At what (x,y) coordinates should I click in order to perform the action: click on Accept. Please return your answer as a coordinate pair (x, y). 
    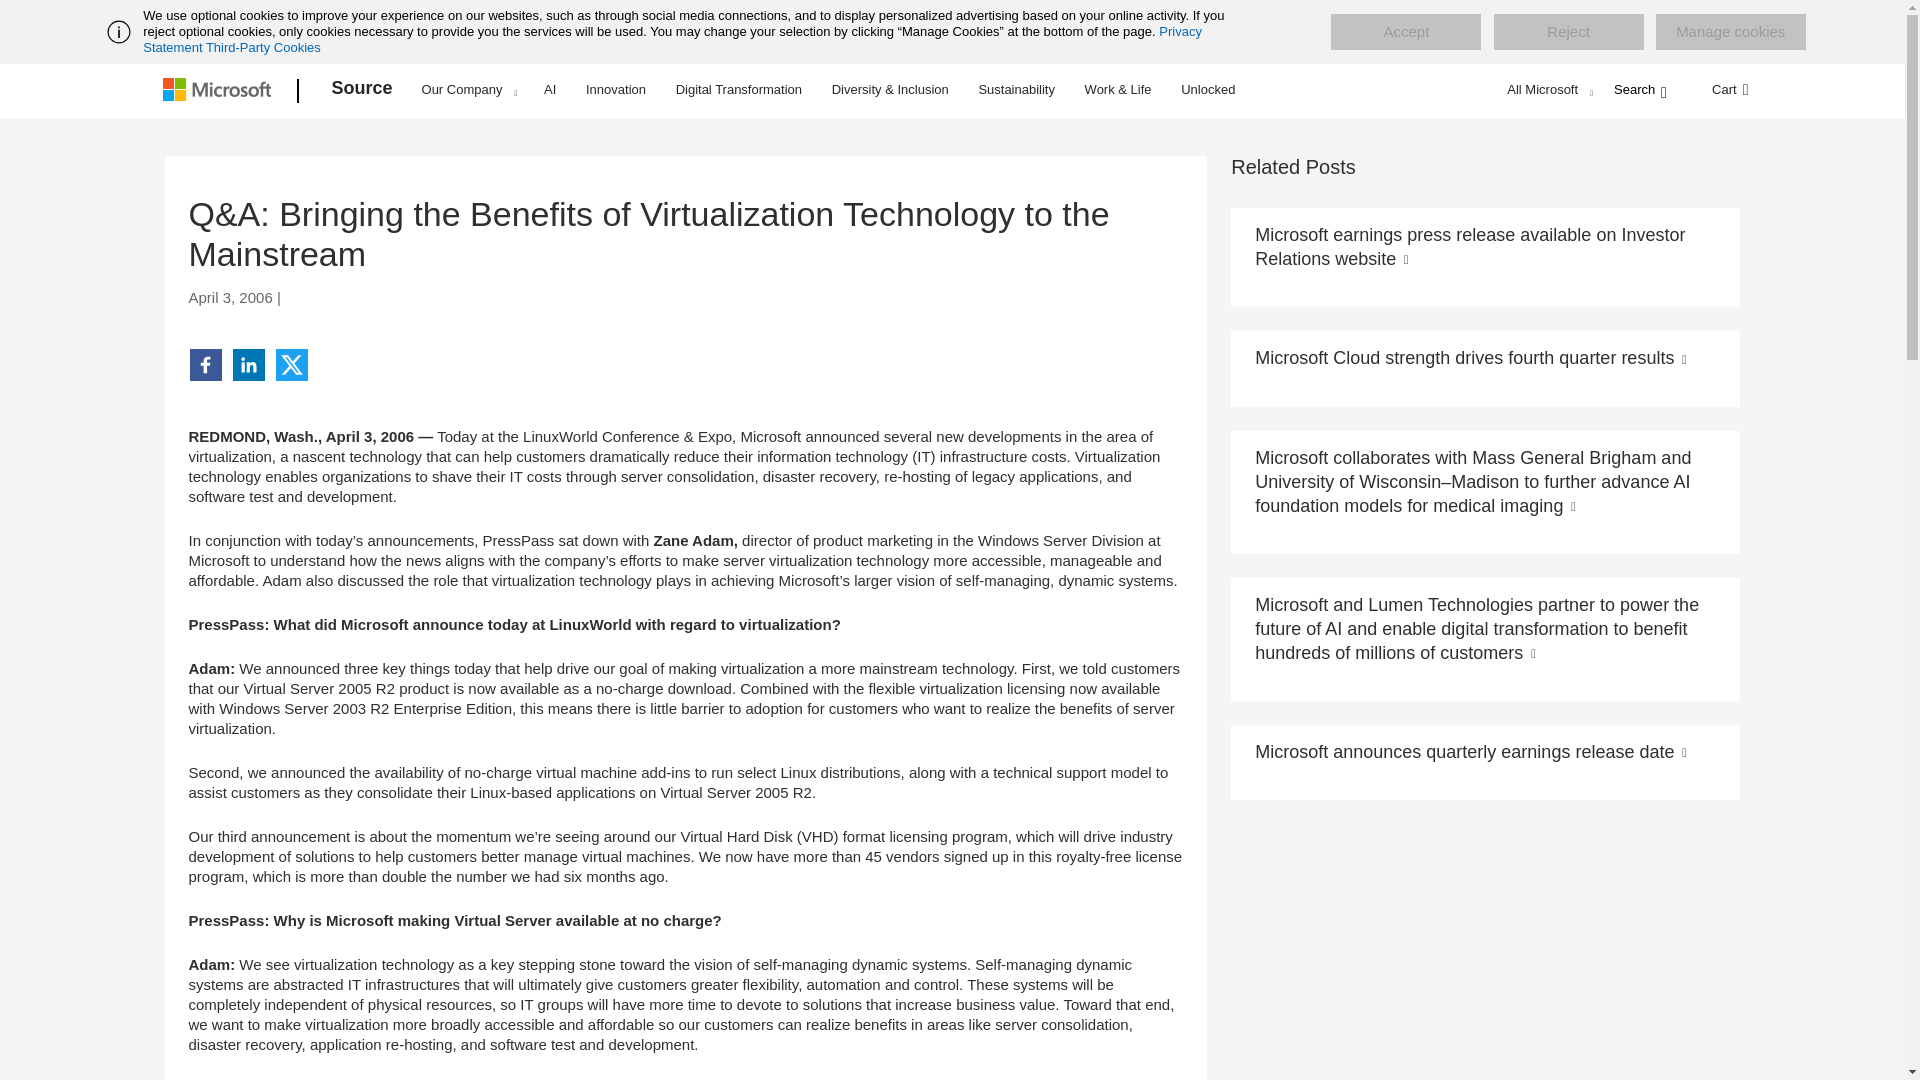
    Looking at the image, I should click on (1405, 32).